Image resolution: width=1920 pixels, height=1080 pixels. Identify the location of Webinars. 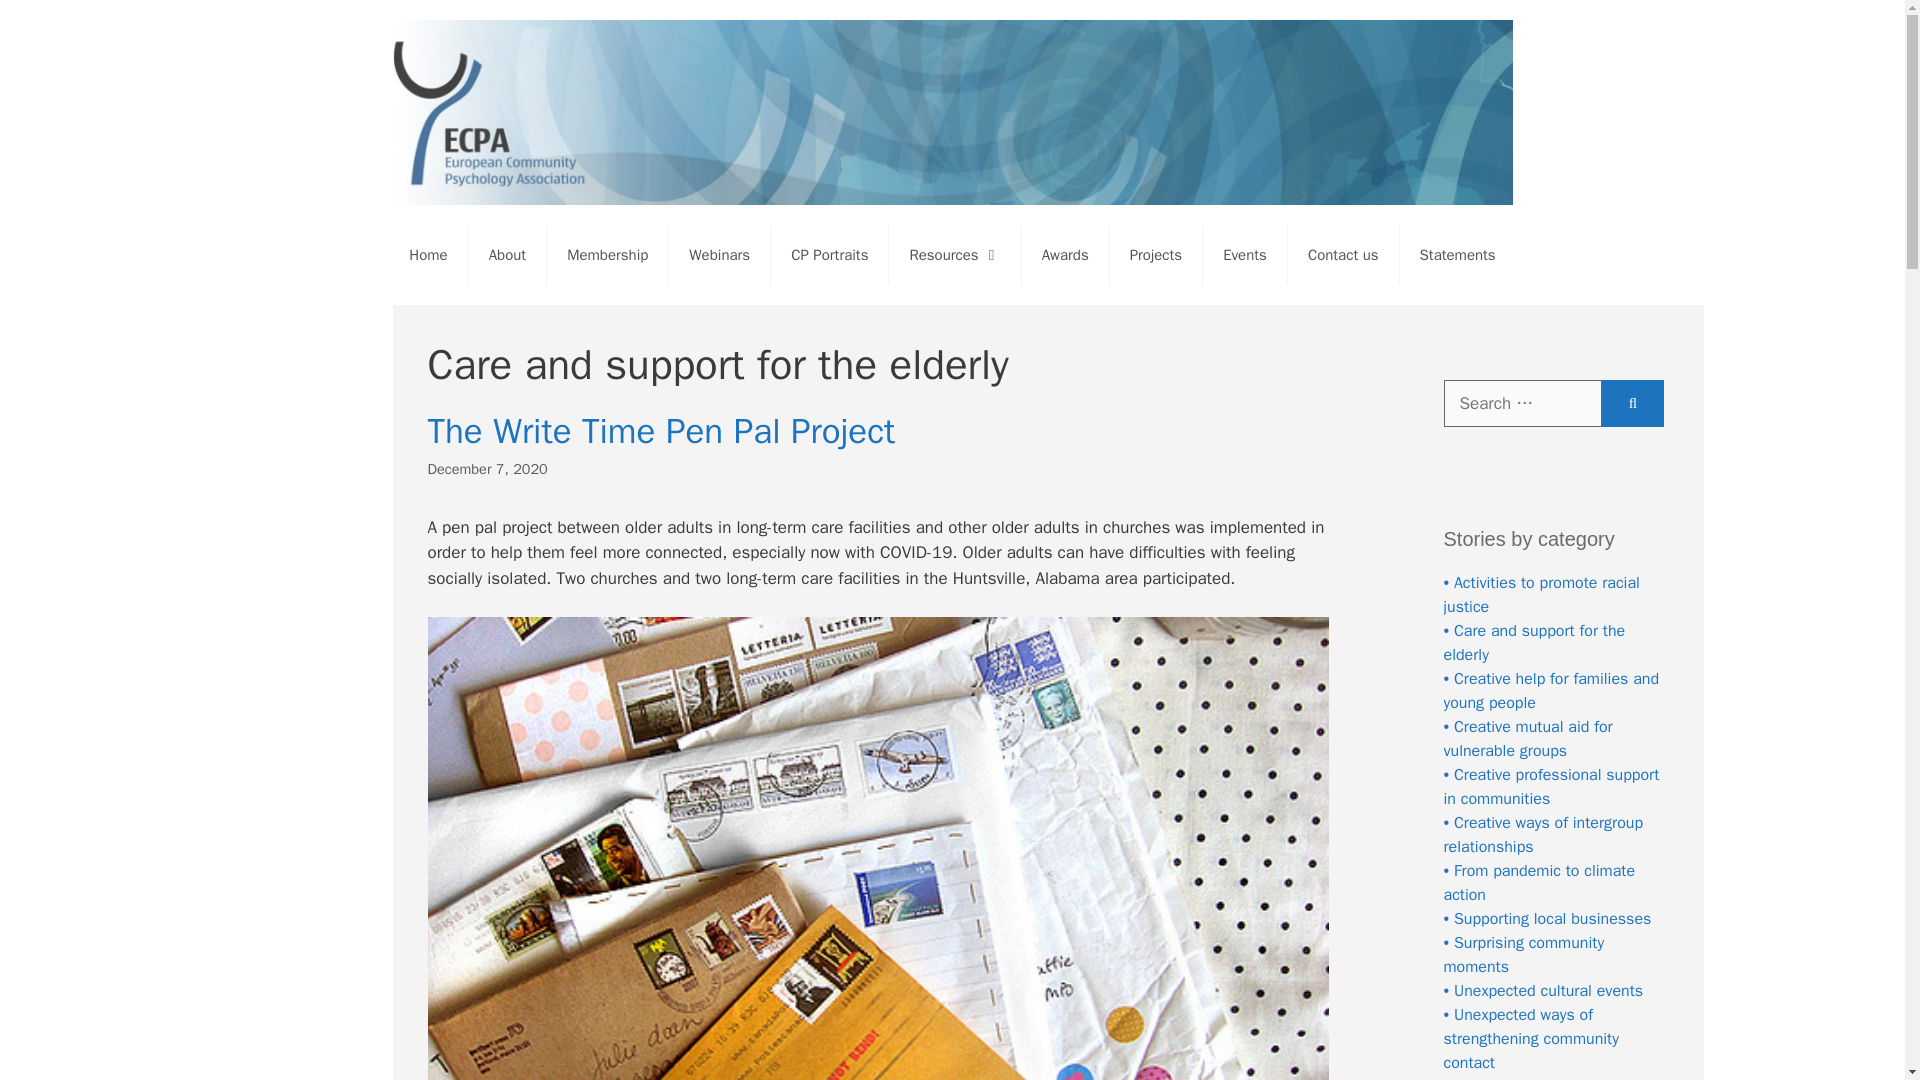
(718, 254).